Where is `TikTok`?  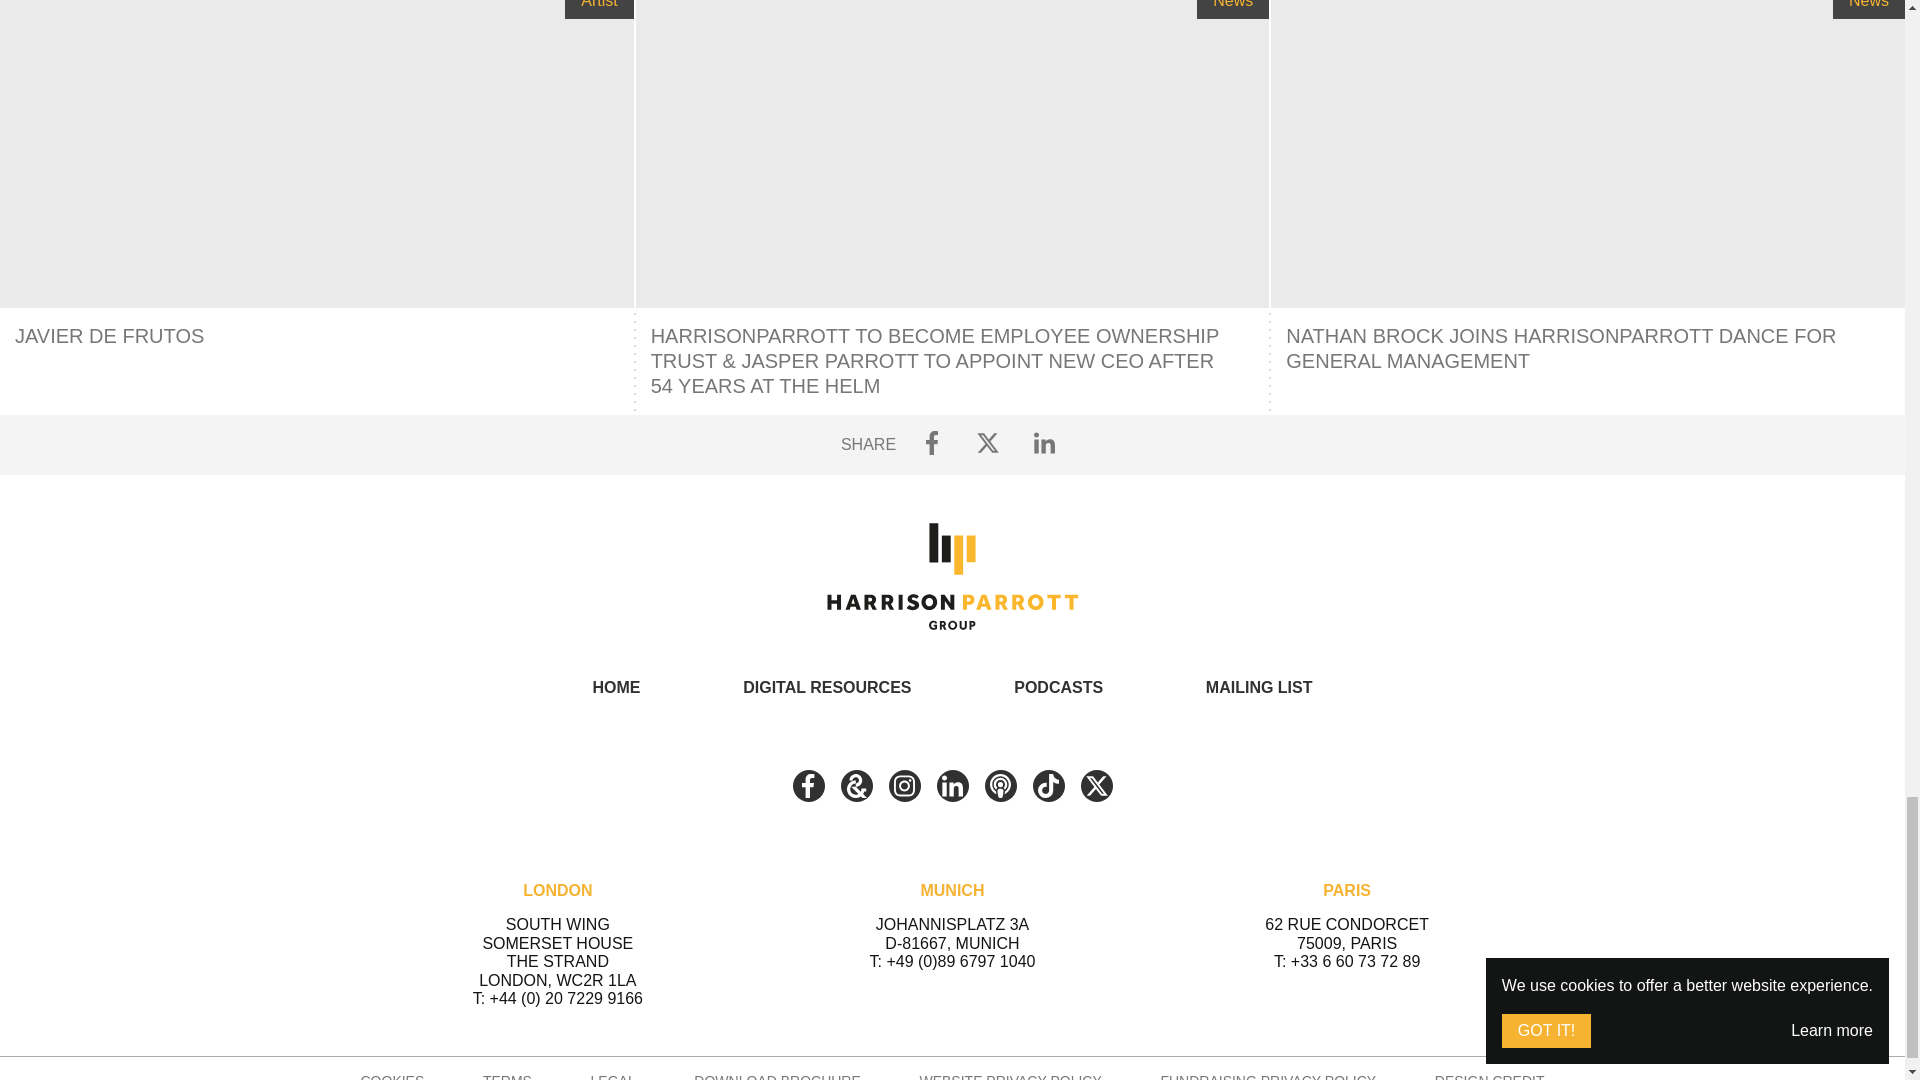 TikTok is located at coordinates (1048, 786).